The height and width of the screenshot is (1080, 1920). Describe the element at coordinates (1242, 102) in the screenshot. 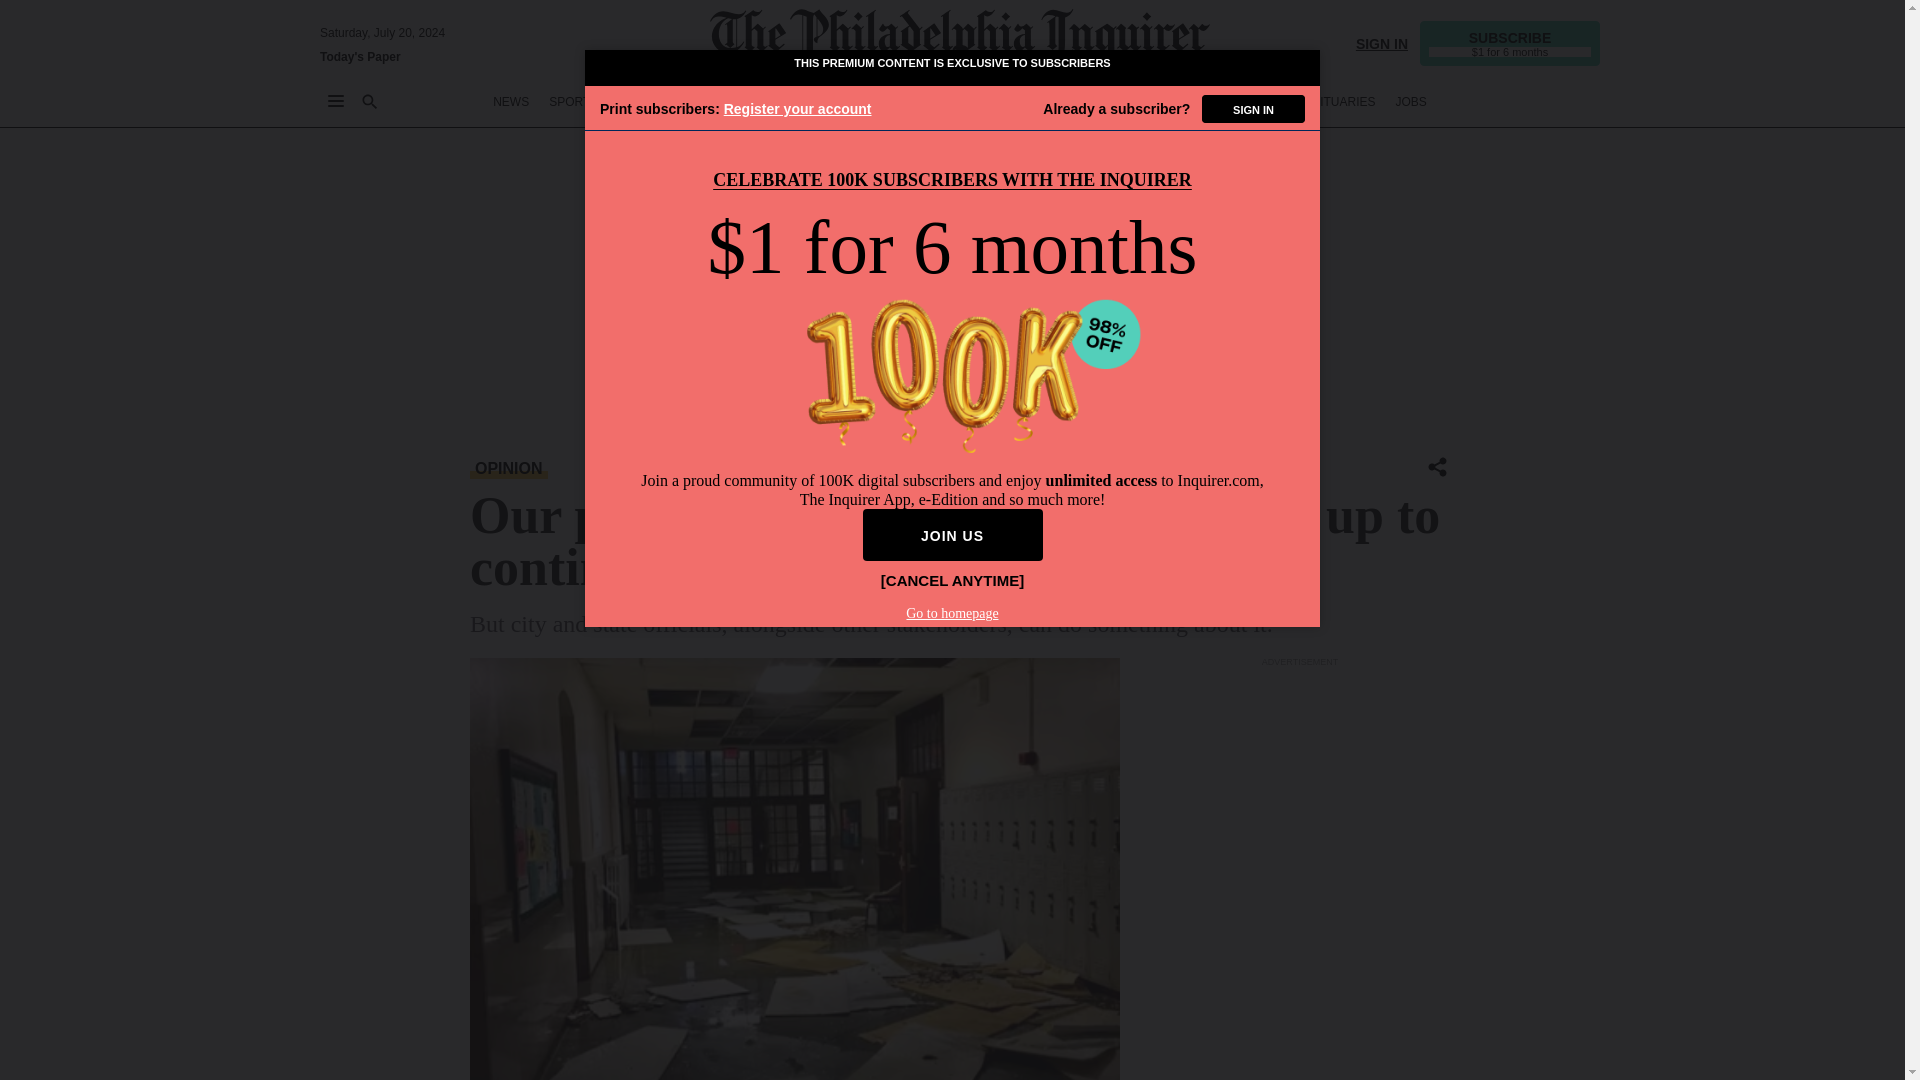

I see `REAL ESTATE` at that location.